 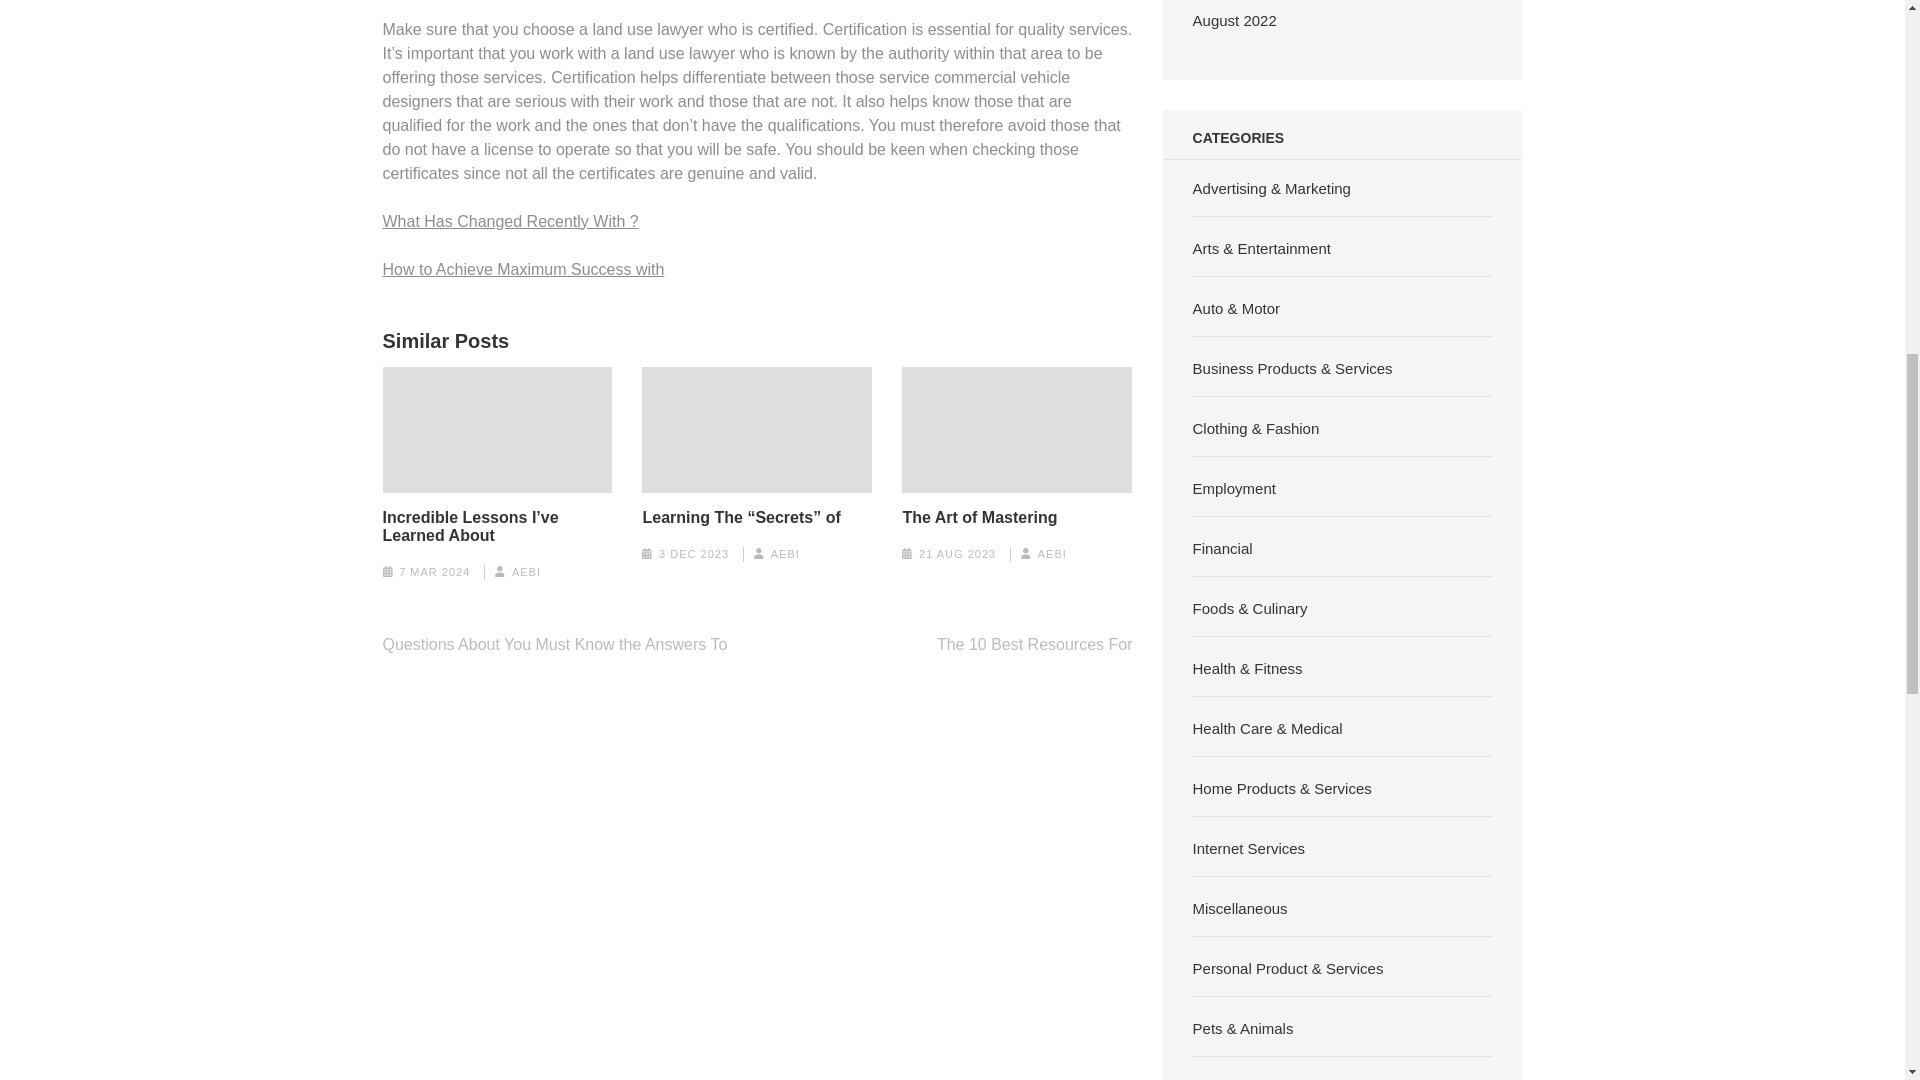 What do you see at coordinates (1052, 554) in the screenshot?
I see `AEBI` at bounding box center [1052, 554].